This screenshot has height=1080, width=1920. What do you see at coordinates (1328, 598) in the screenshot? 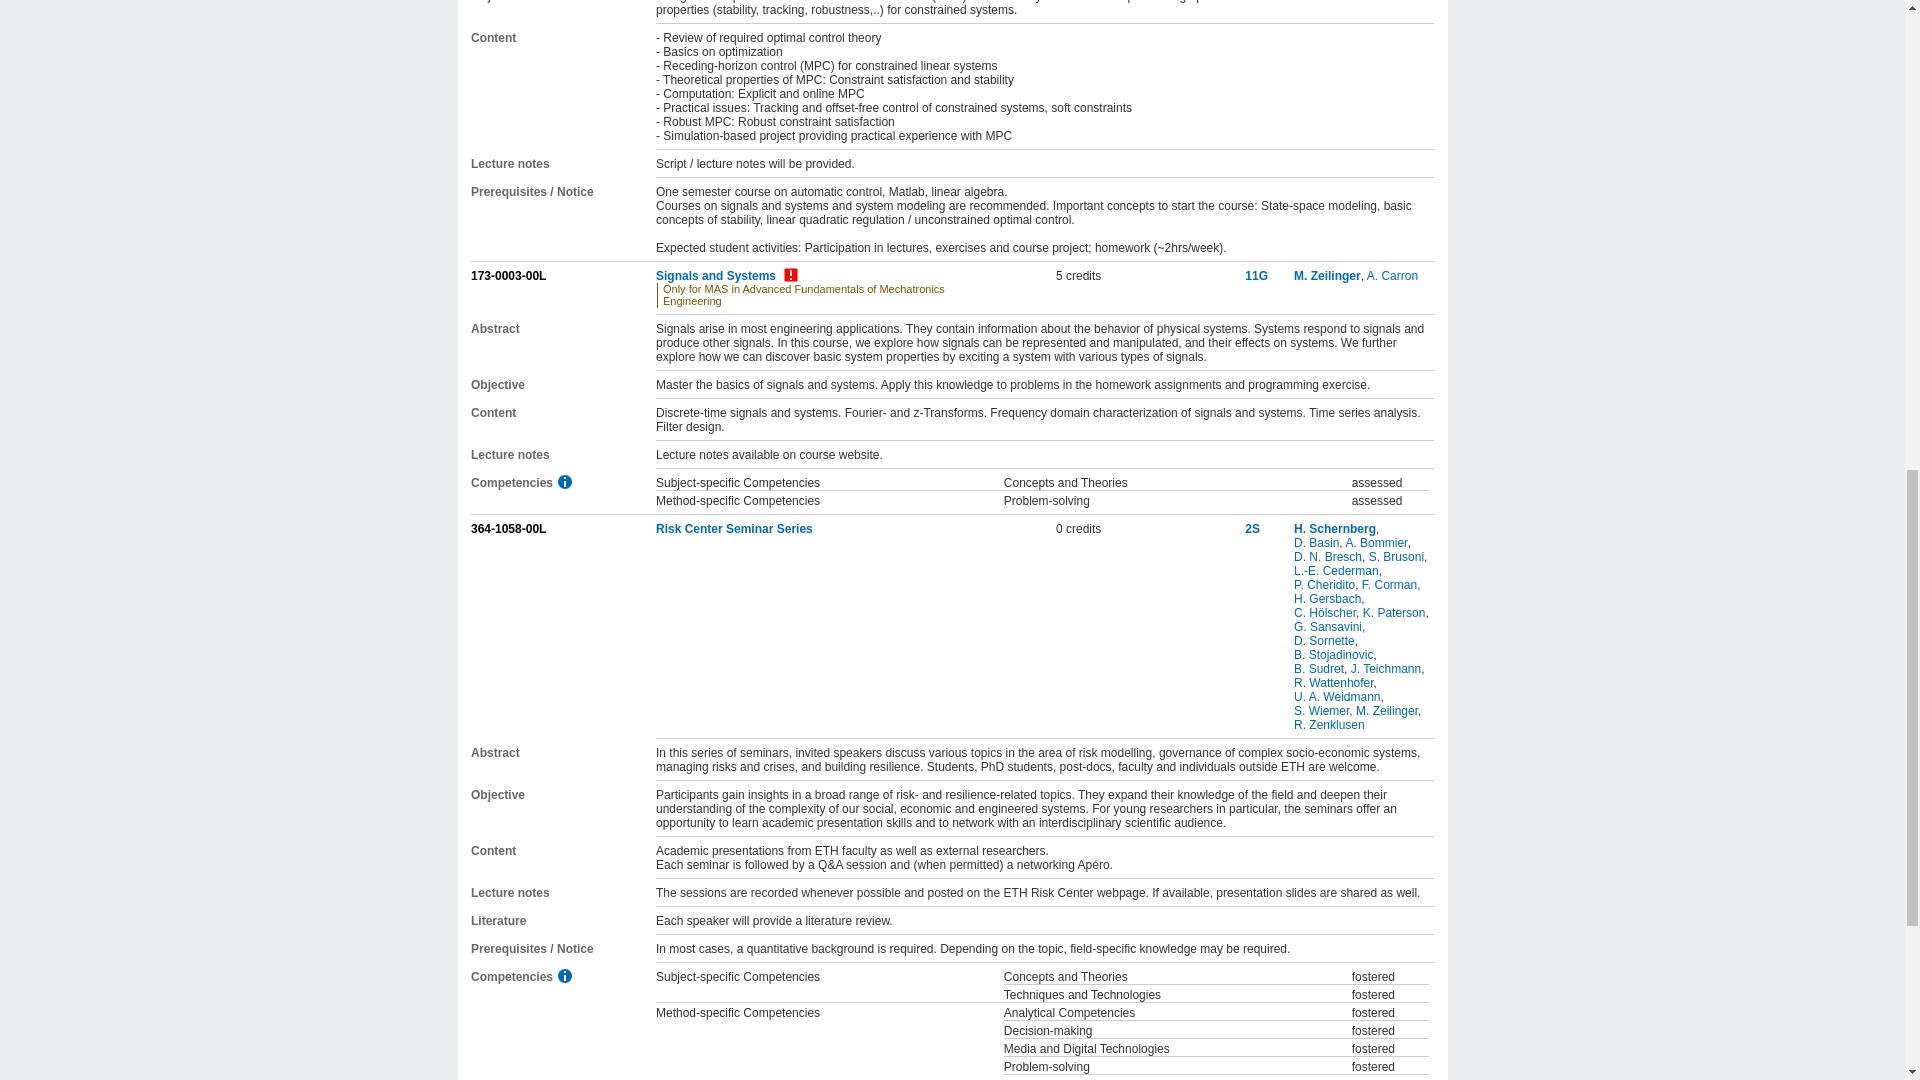
I see `H. Gersbach` at bounding box center [1328, 598].